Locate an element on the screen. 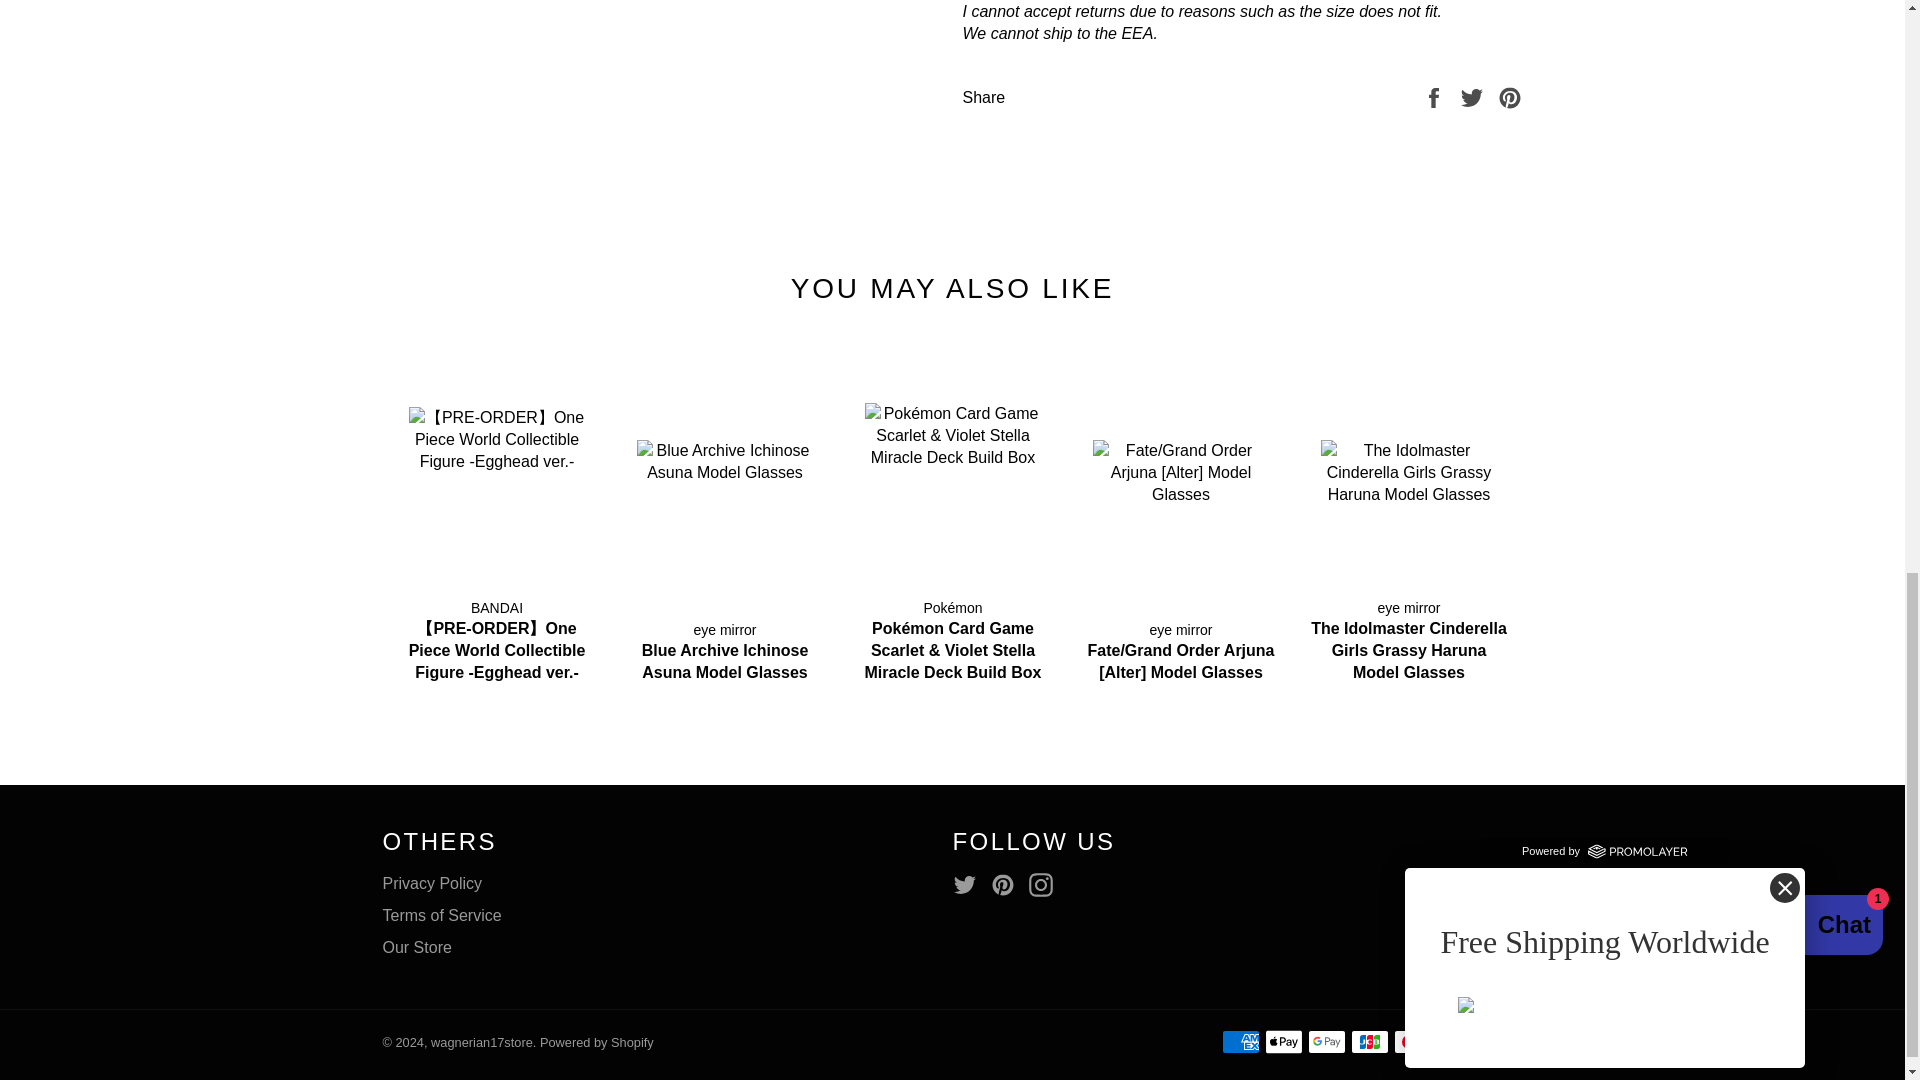 This screenshot has width=1920, height=1080. wagnerian17store on Instagram is located at coordinates (1046, 884).